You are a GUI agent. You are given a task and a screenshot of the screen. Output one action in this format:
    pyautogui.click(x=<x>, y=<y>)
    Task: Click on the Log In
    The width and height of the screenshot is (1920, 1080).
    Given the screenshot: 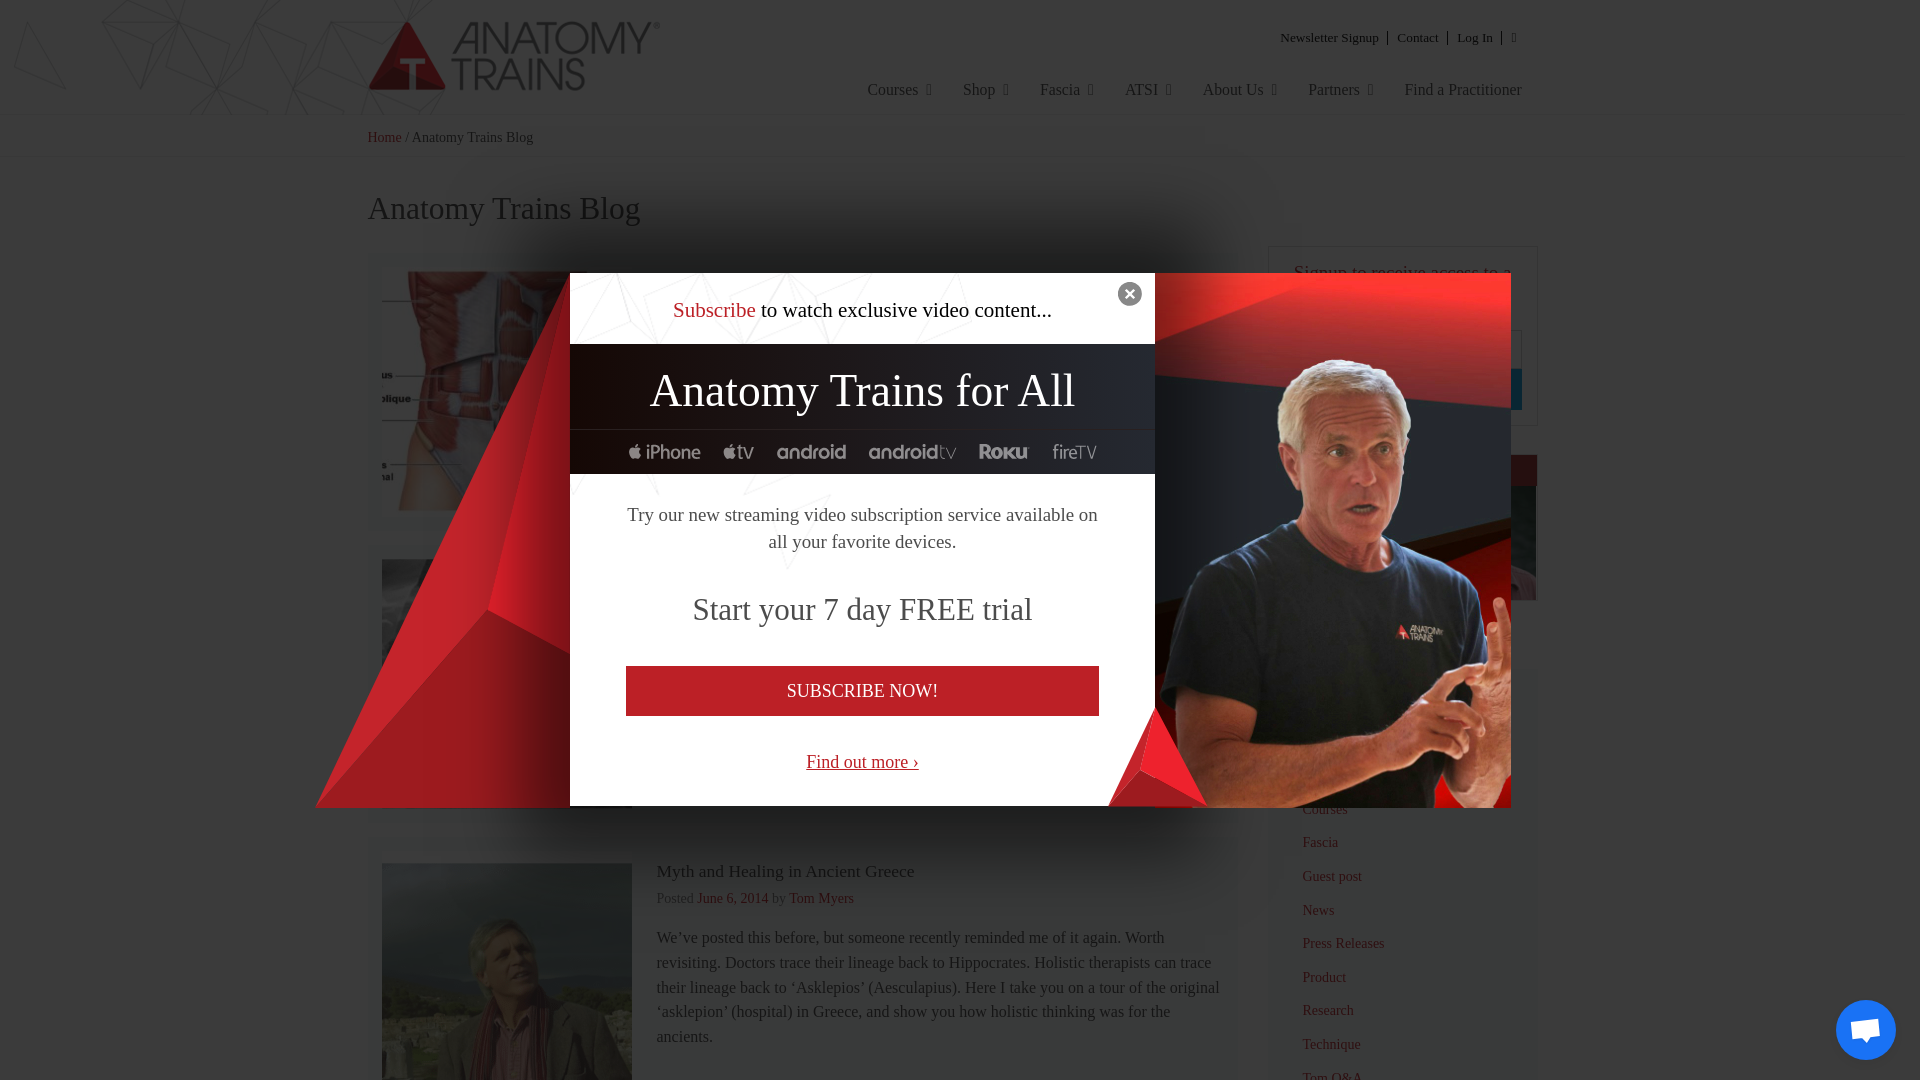 What is the action you would take?
    pyautogui.click(x=1474, y=36)
    